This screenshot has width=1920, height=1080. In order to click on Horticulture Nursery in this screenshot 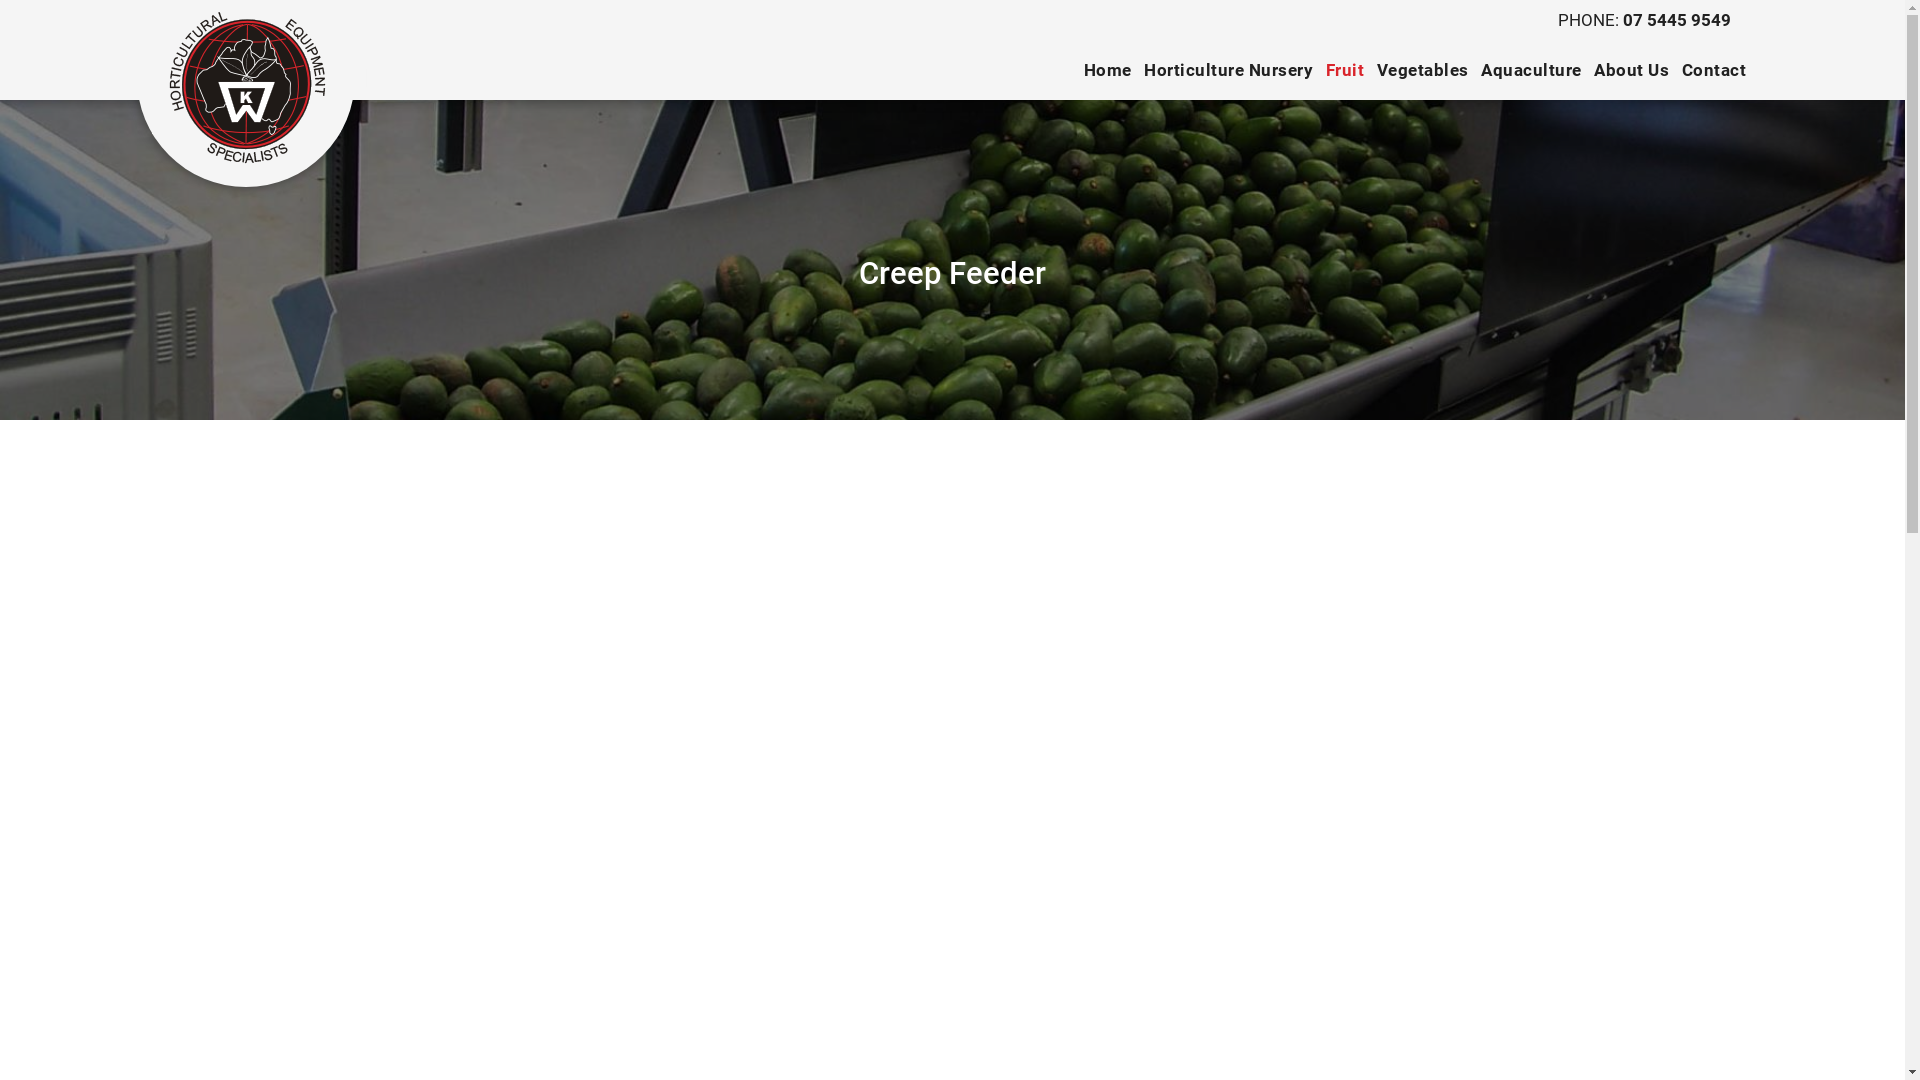, I will do `click(1228, 70)`.